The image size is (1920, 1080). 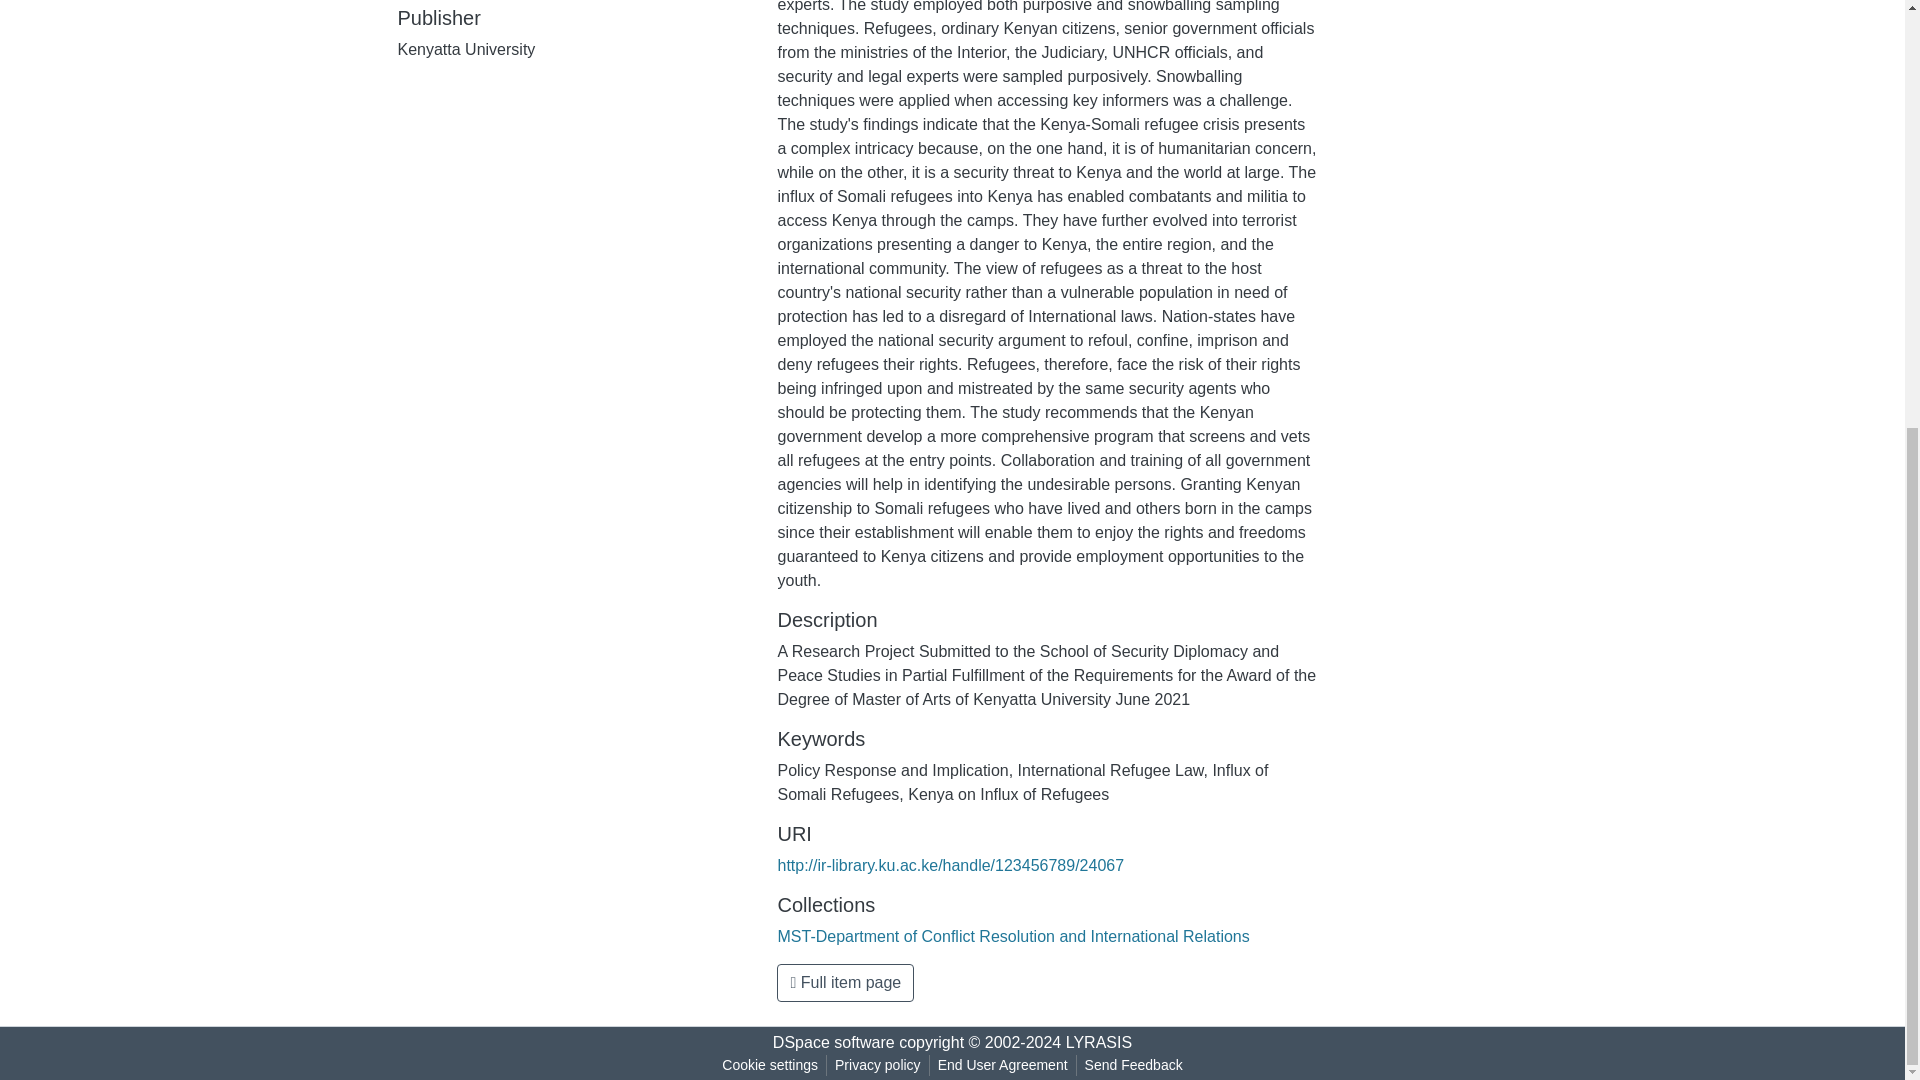 I want to click on Send Feedback, so click(x=1134, y=1065).